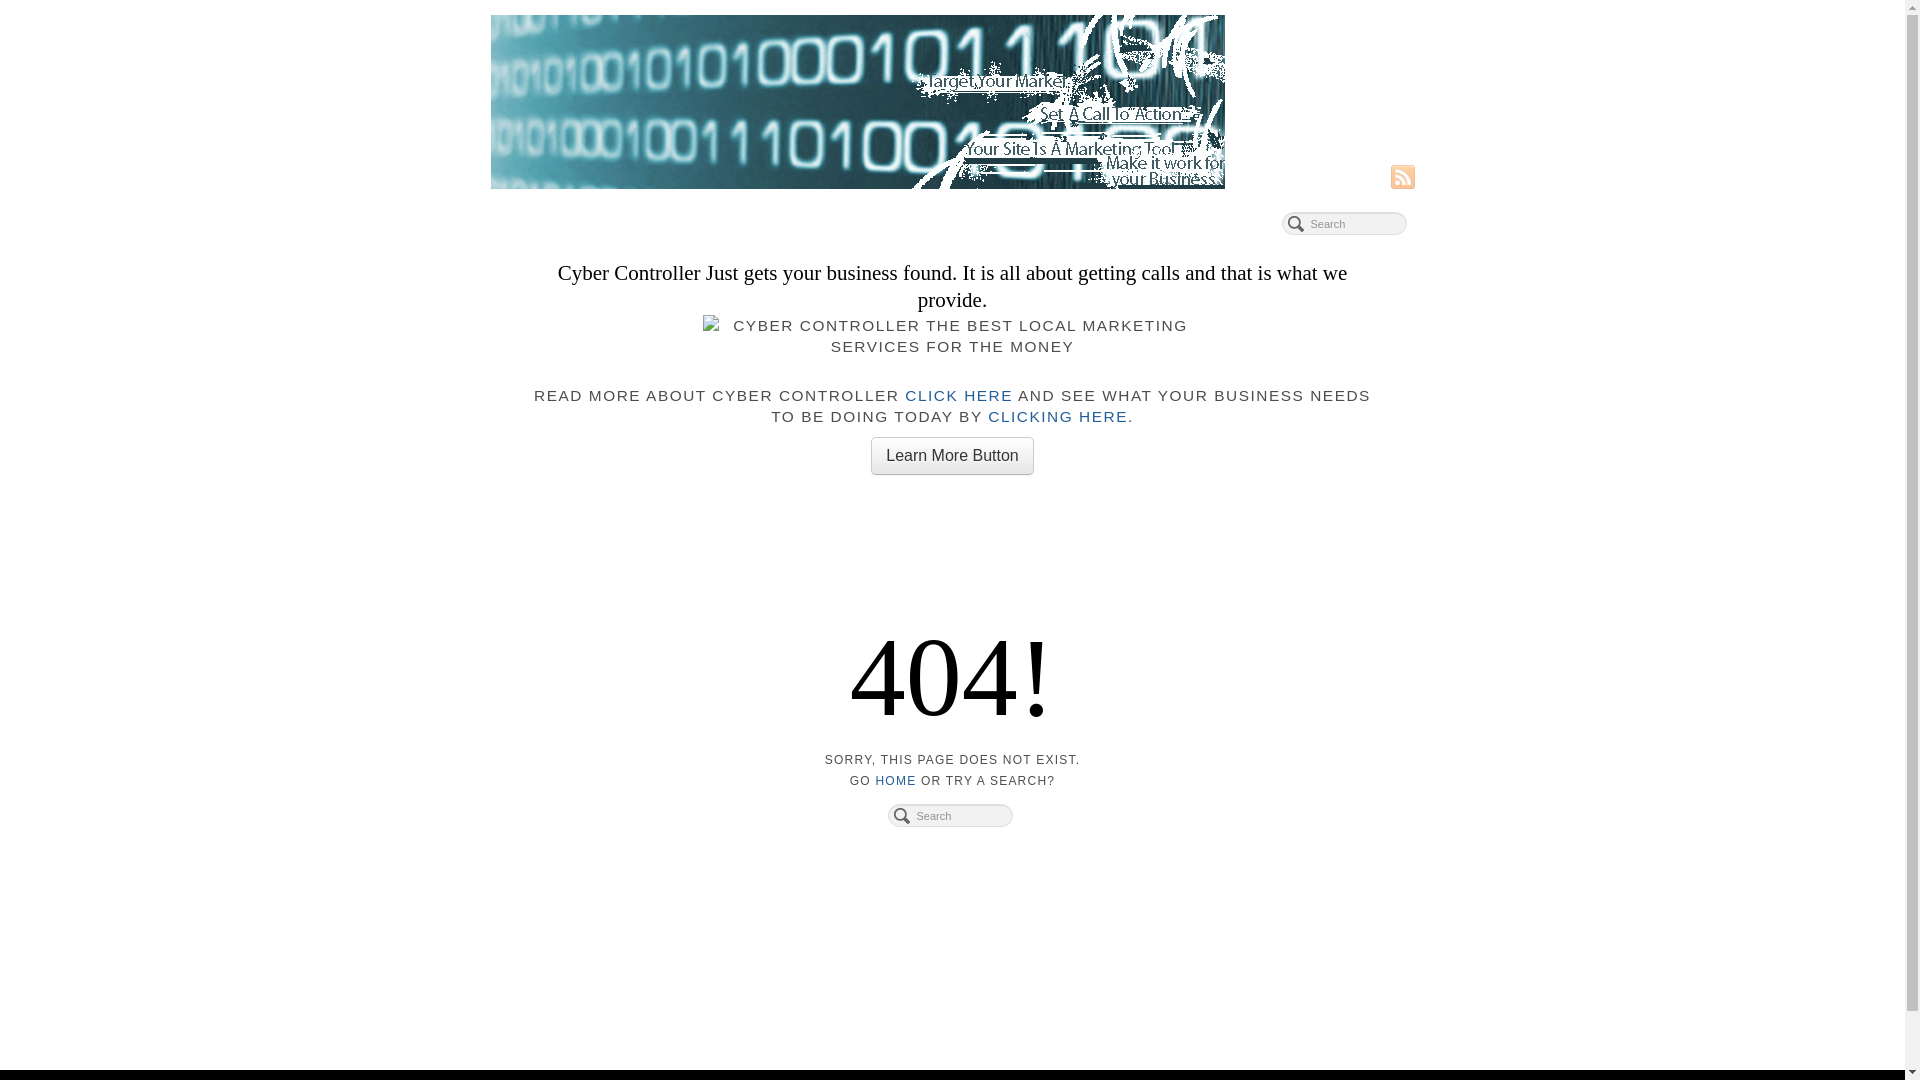 This screenshot has height=1080, width=1920. What do you see at coordinates (959, 396) in the screenshot?
I see `CLICK HERE` at bounding box center [959, 396].